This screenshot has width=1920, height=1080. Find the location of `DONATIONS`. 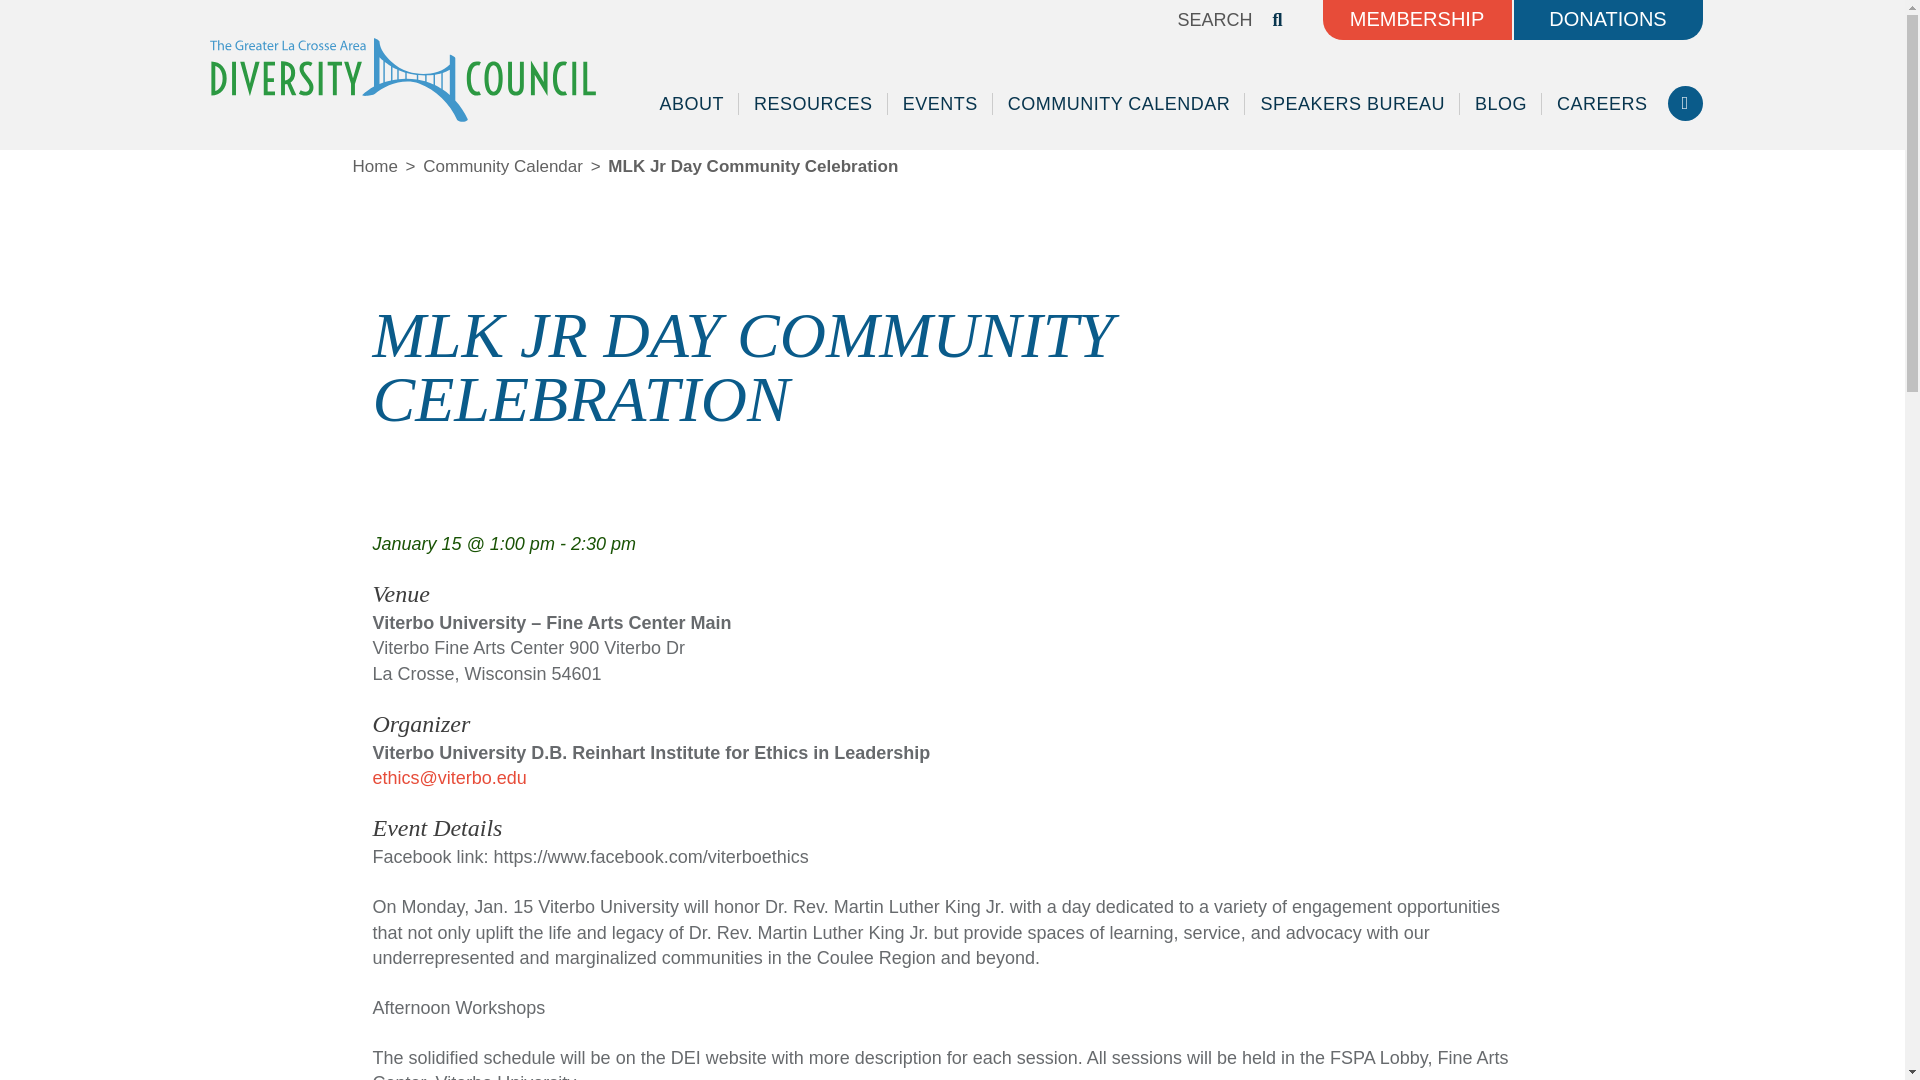

DONATIONS is located at coordinates (1608, 20).